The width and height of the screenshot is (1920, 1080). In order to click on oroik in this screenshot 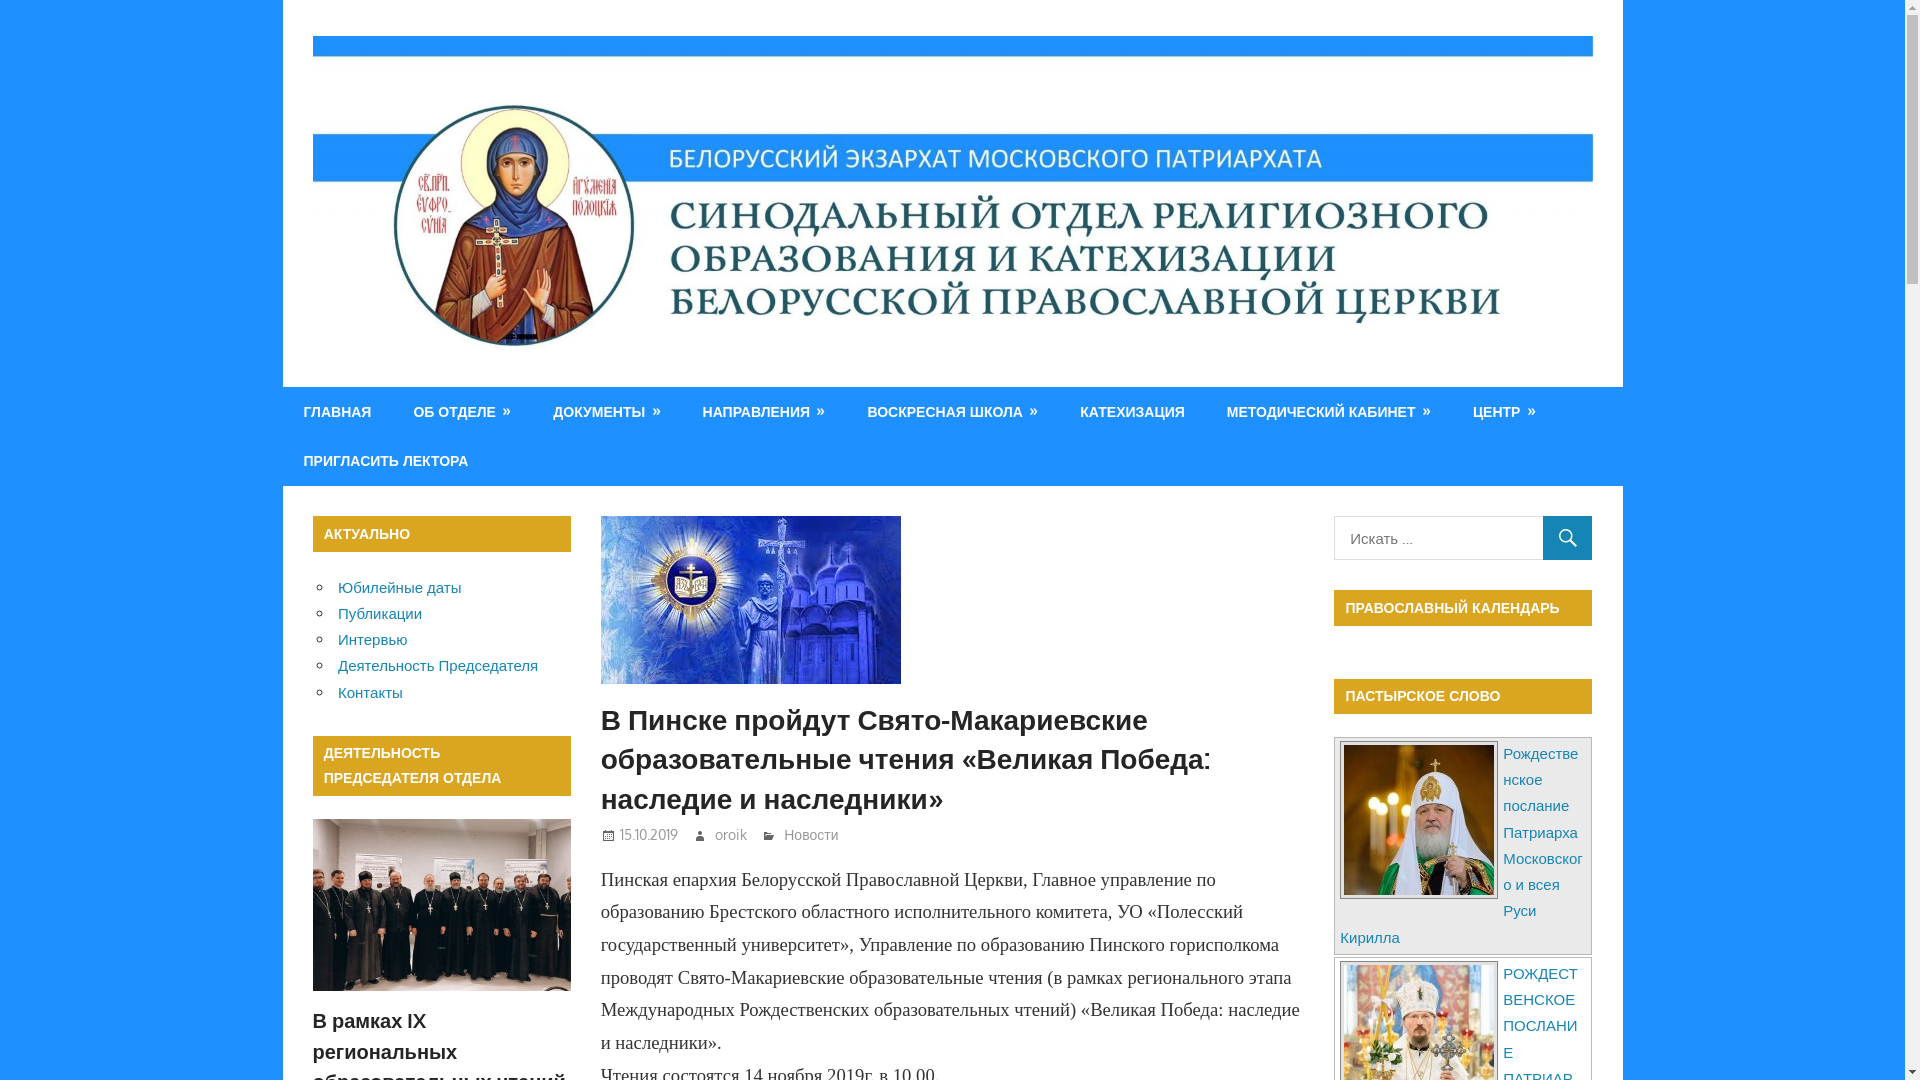, I will do `click(731, 834)`.